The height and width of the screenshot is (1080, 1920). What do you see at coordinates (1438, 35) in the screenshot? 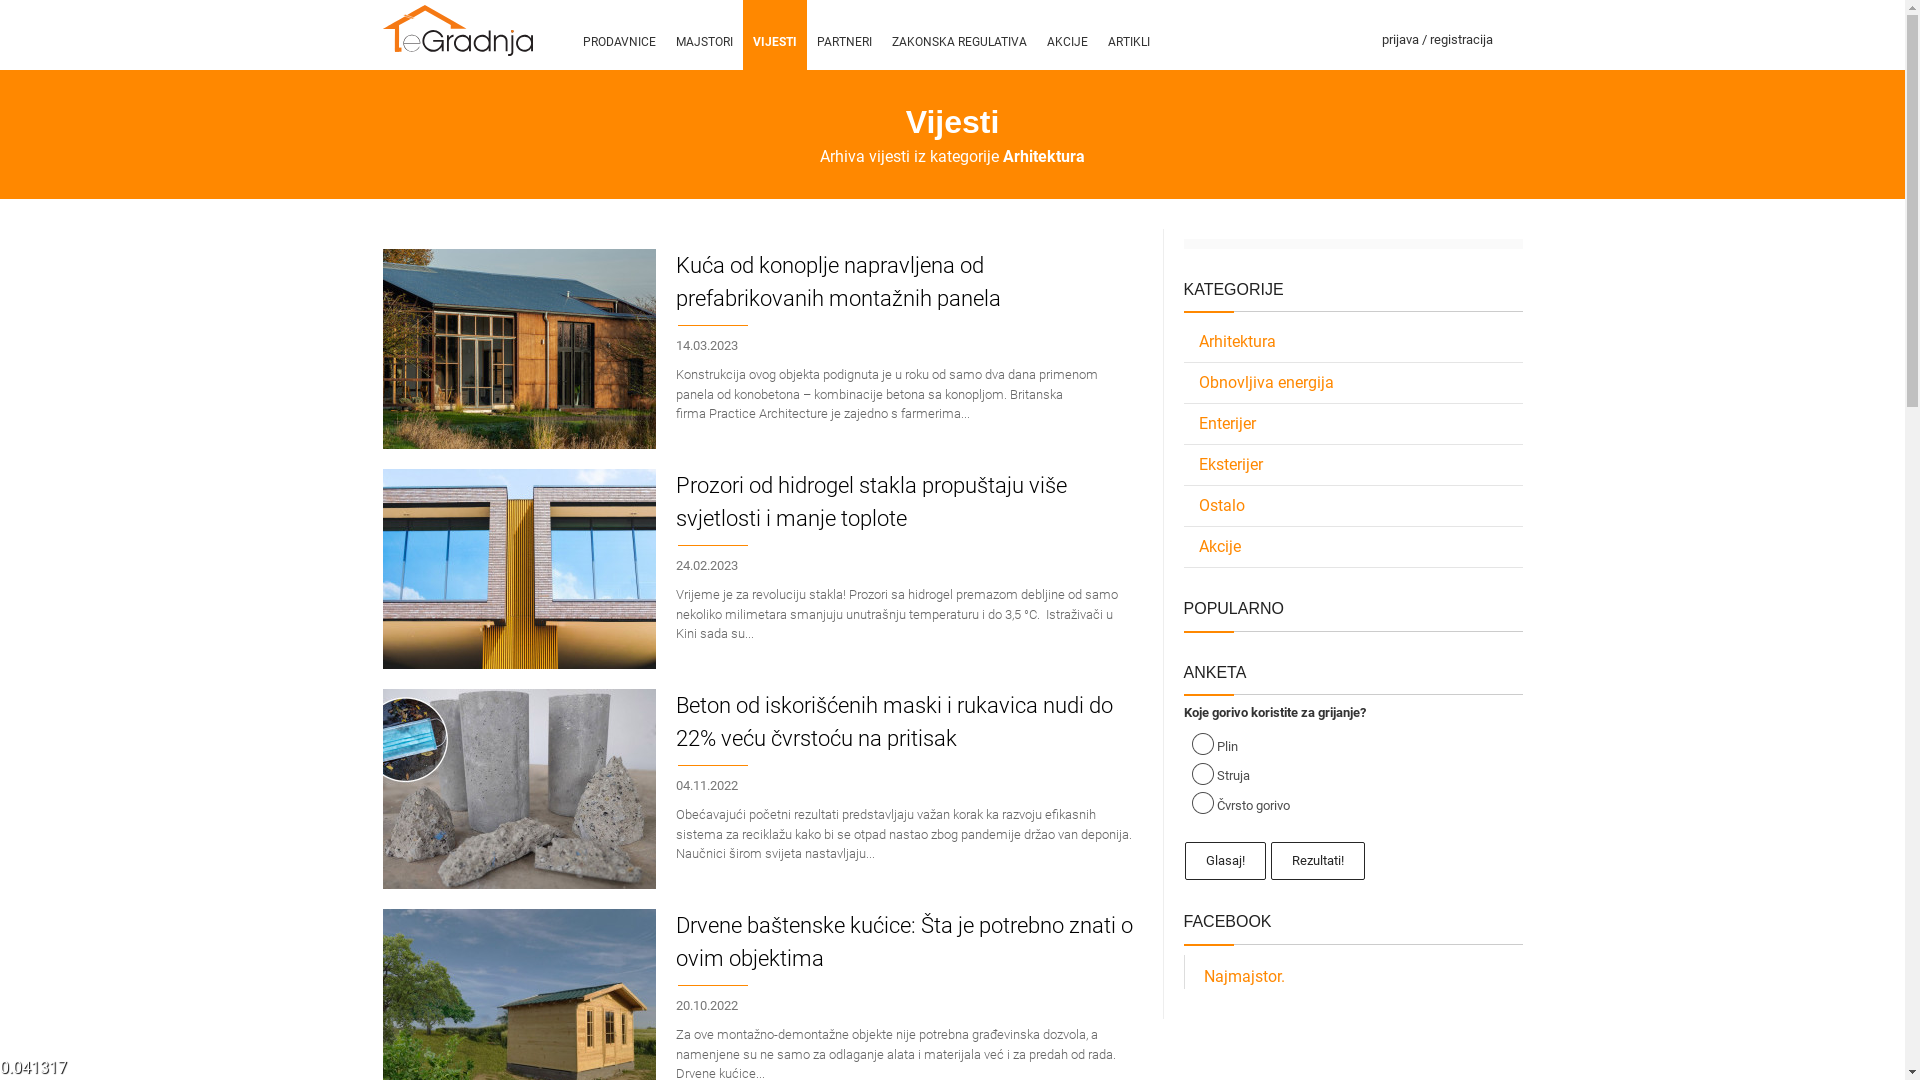
I see `prijava / registracija` at bounding box center [1438, 35].